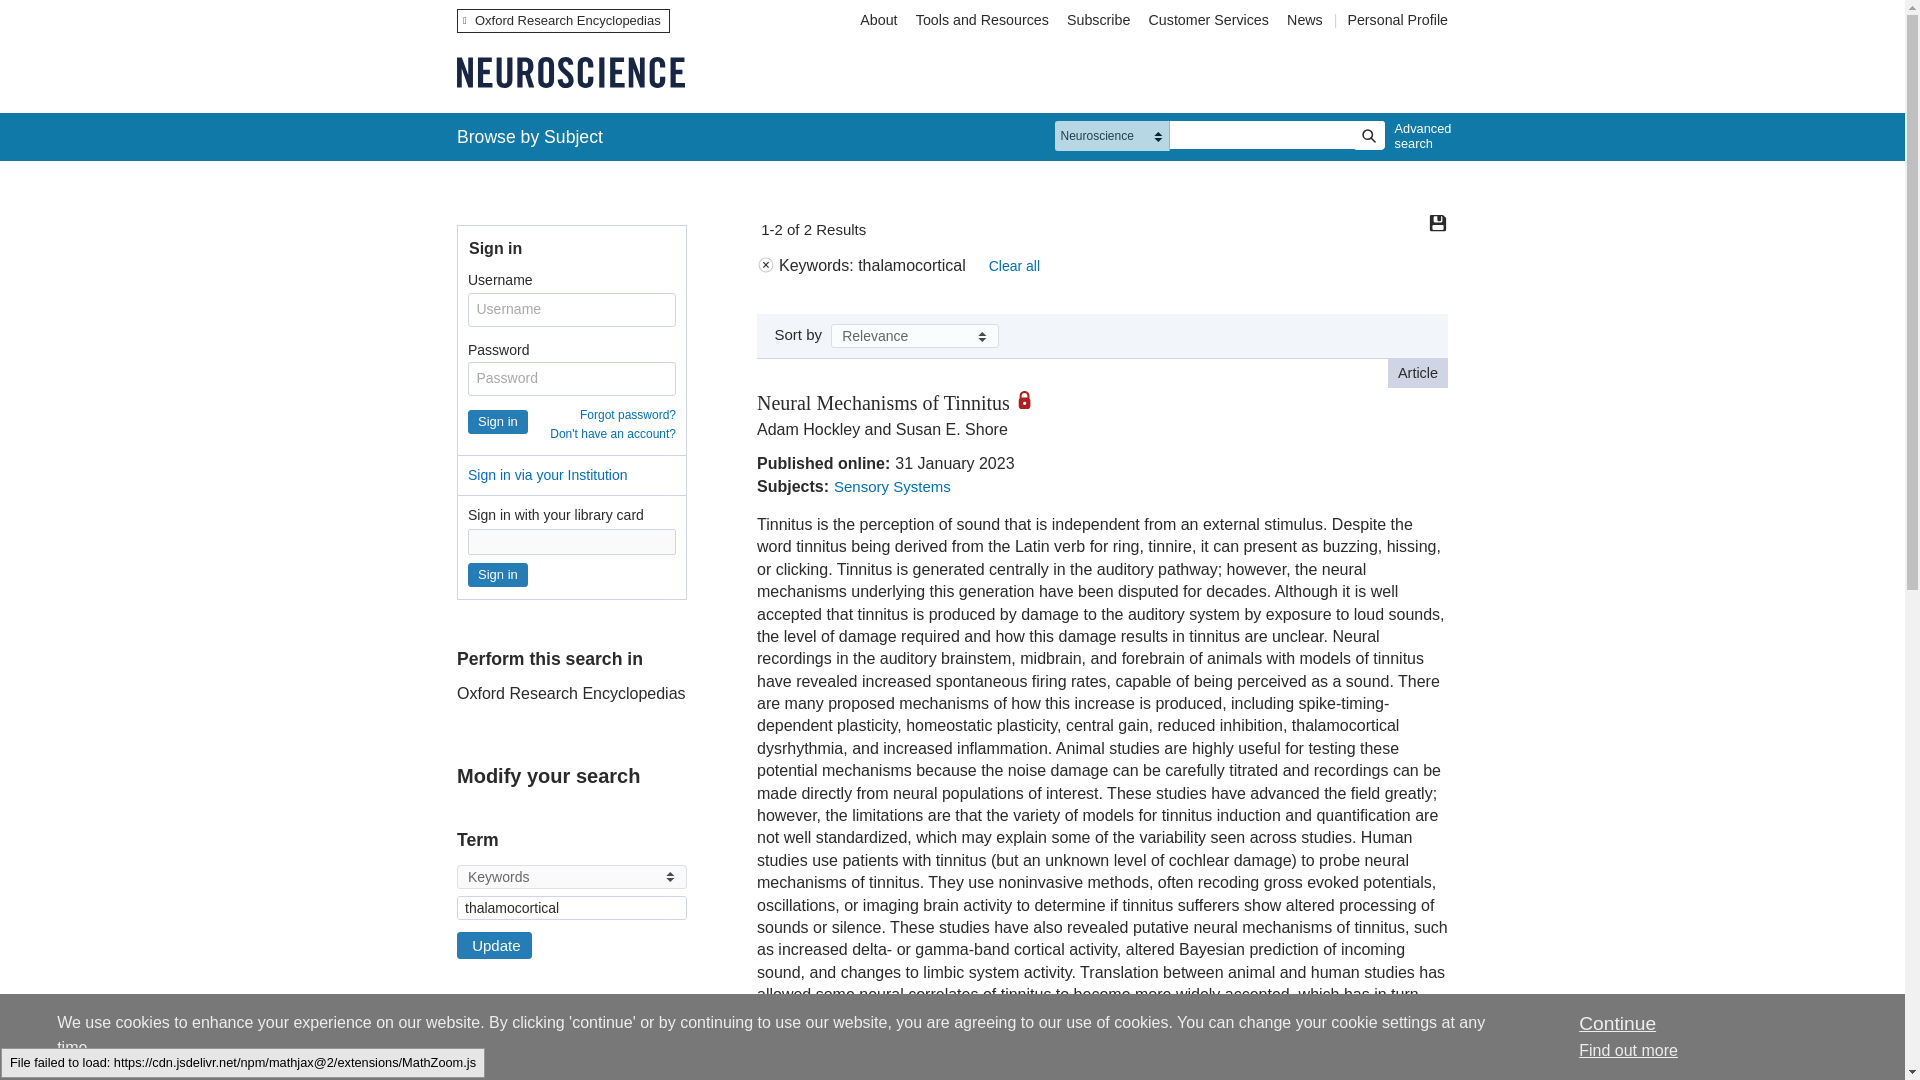  Describe the element at coordinates (1418, 136) in the screenshot. I see `Advanced search` at that location.